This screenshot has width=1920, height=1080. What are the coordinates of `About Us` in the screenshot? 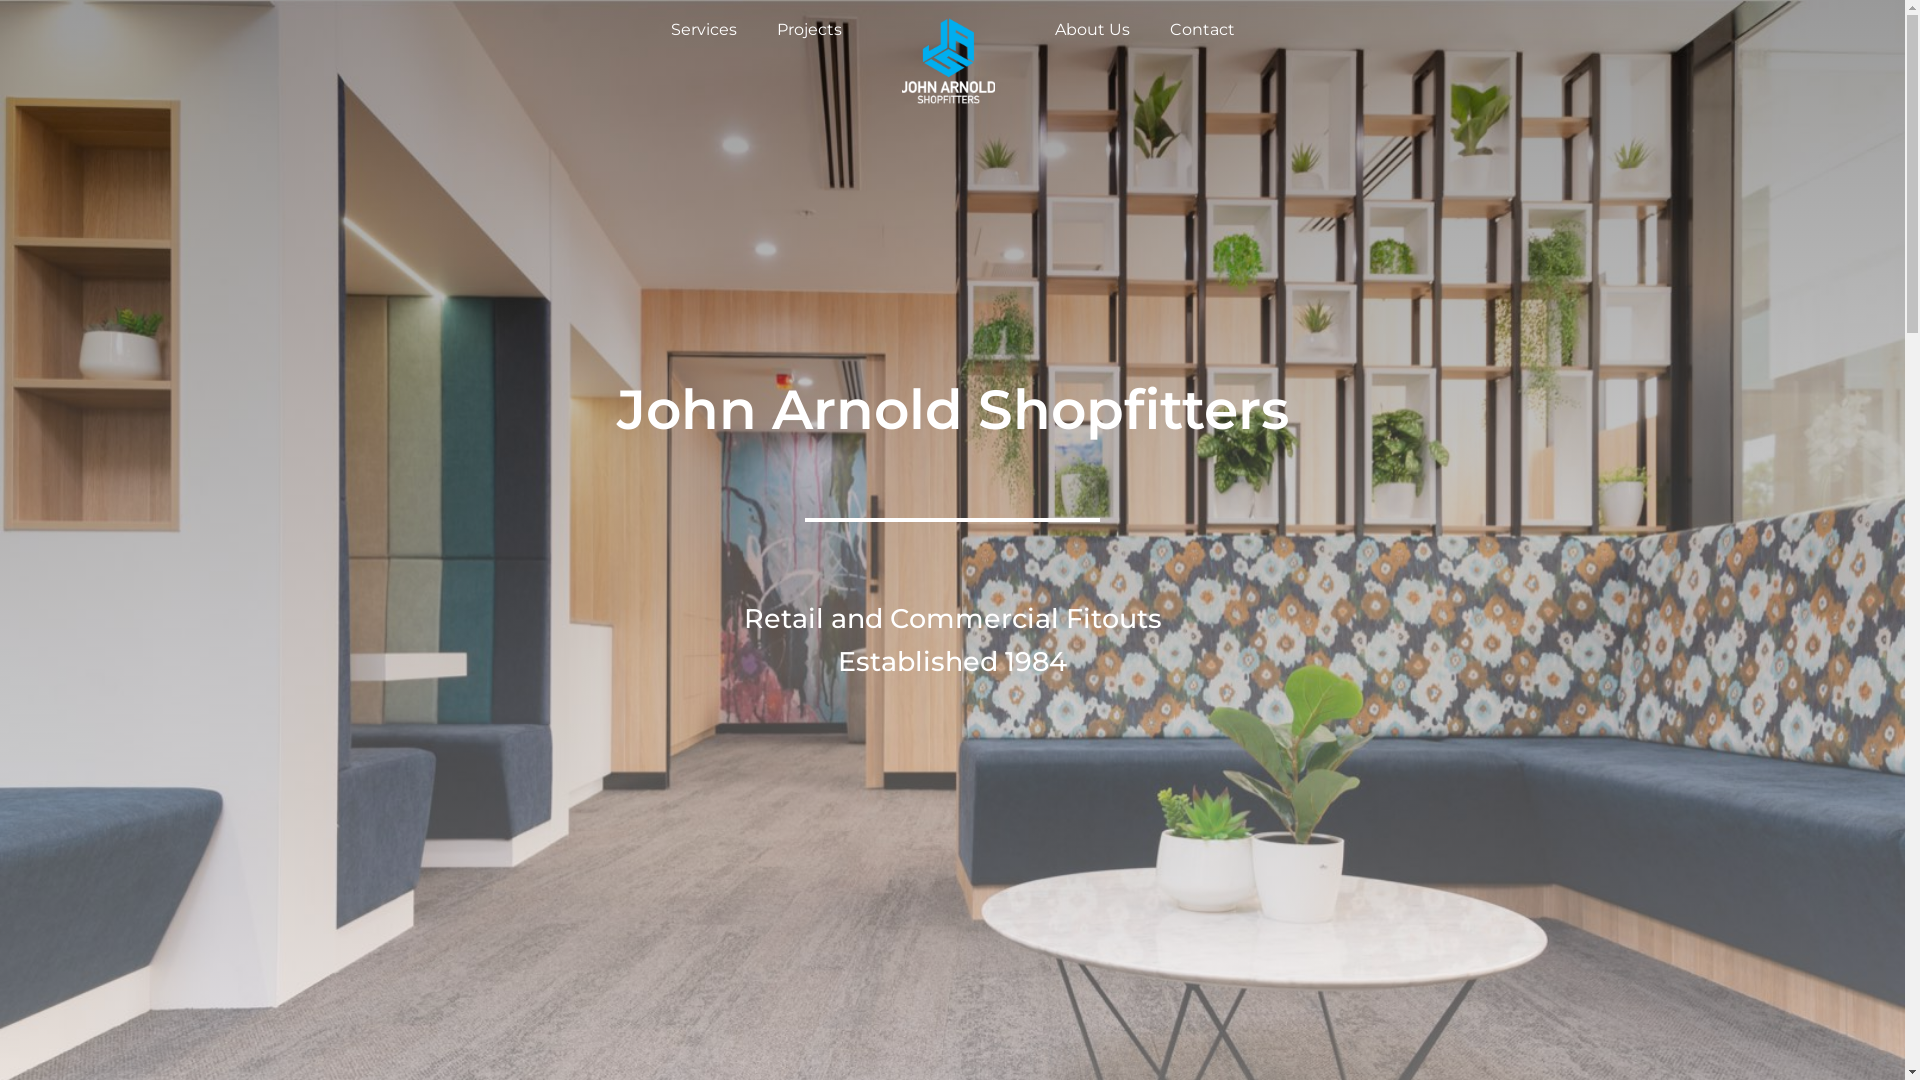 It's located at (1092, 30).